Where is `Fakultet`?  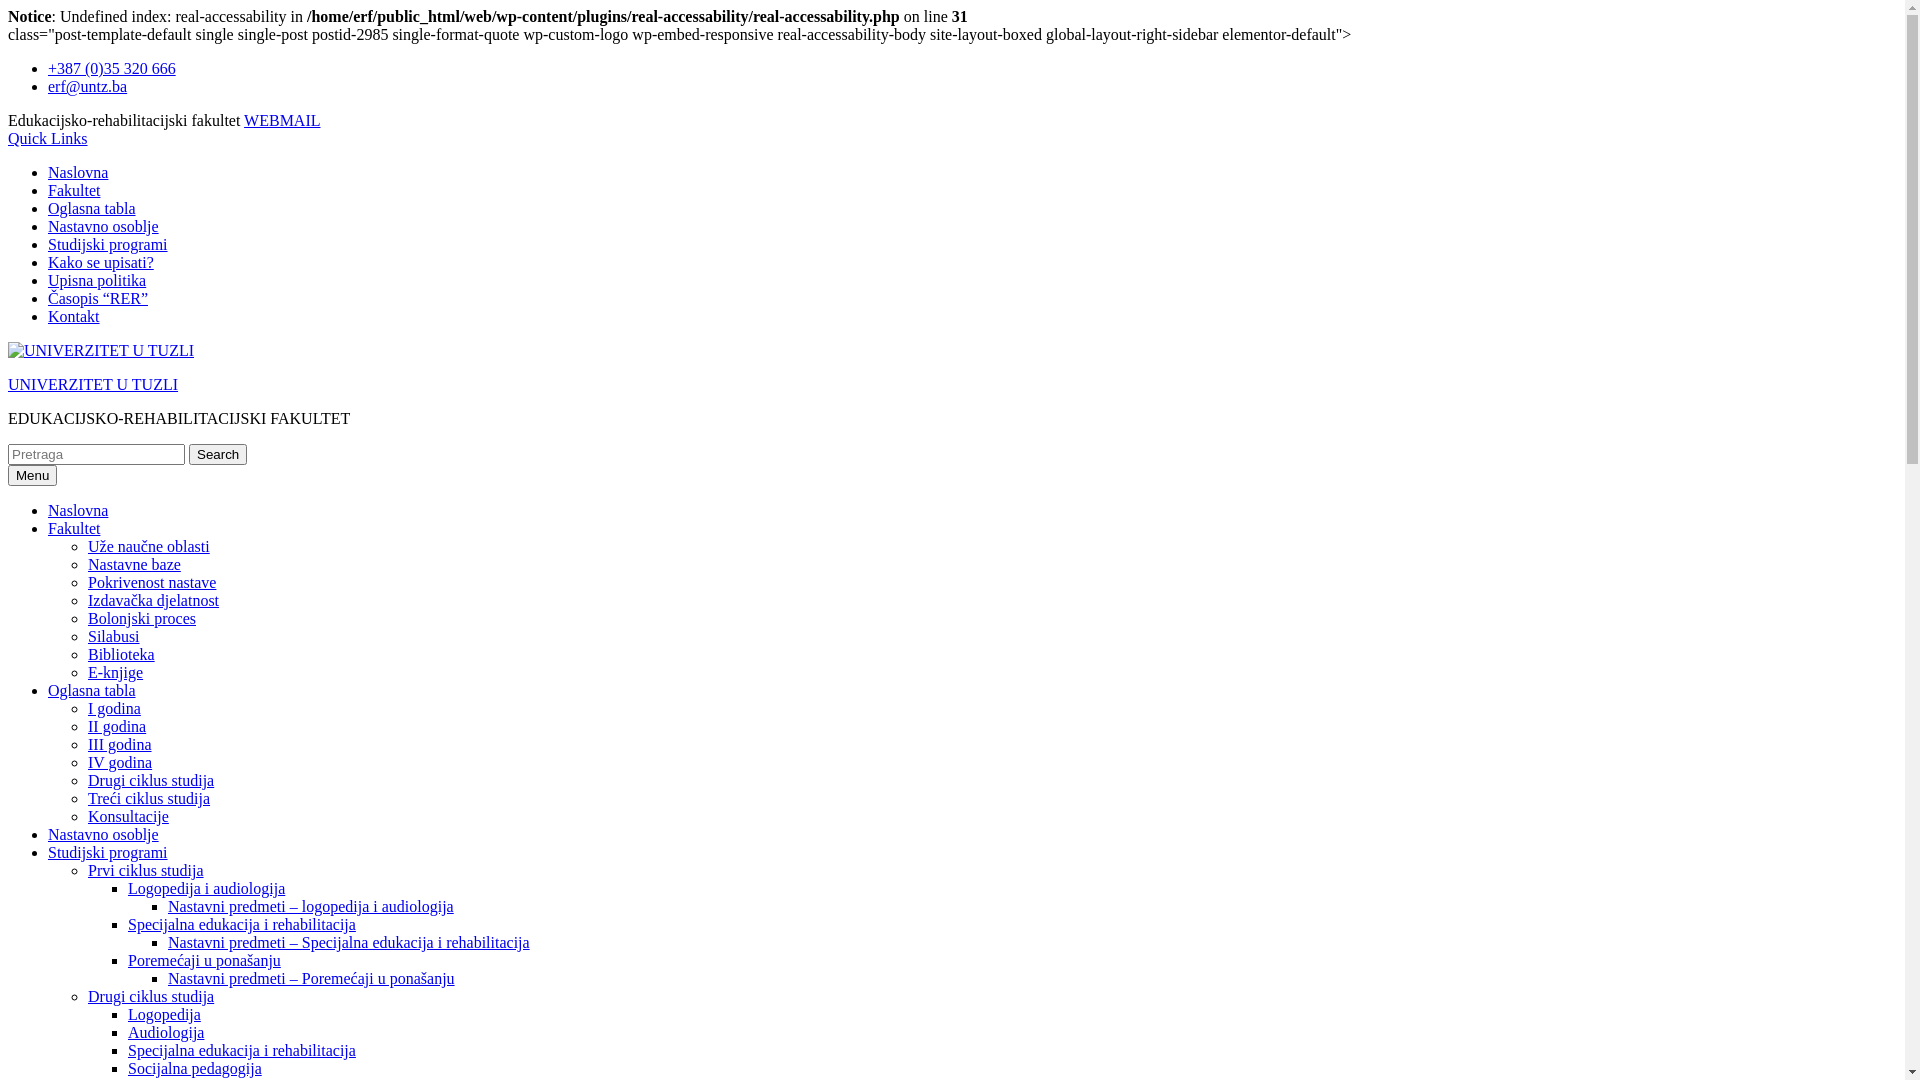
Fakultet is located at coordinates (74, 528).